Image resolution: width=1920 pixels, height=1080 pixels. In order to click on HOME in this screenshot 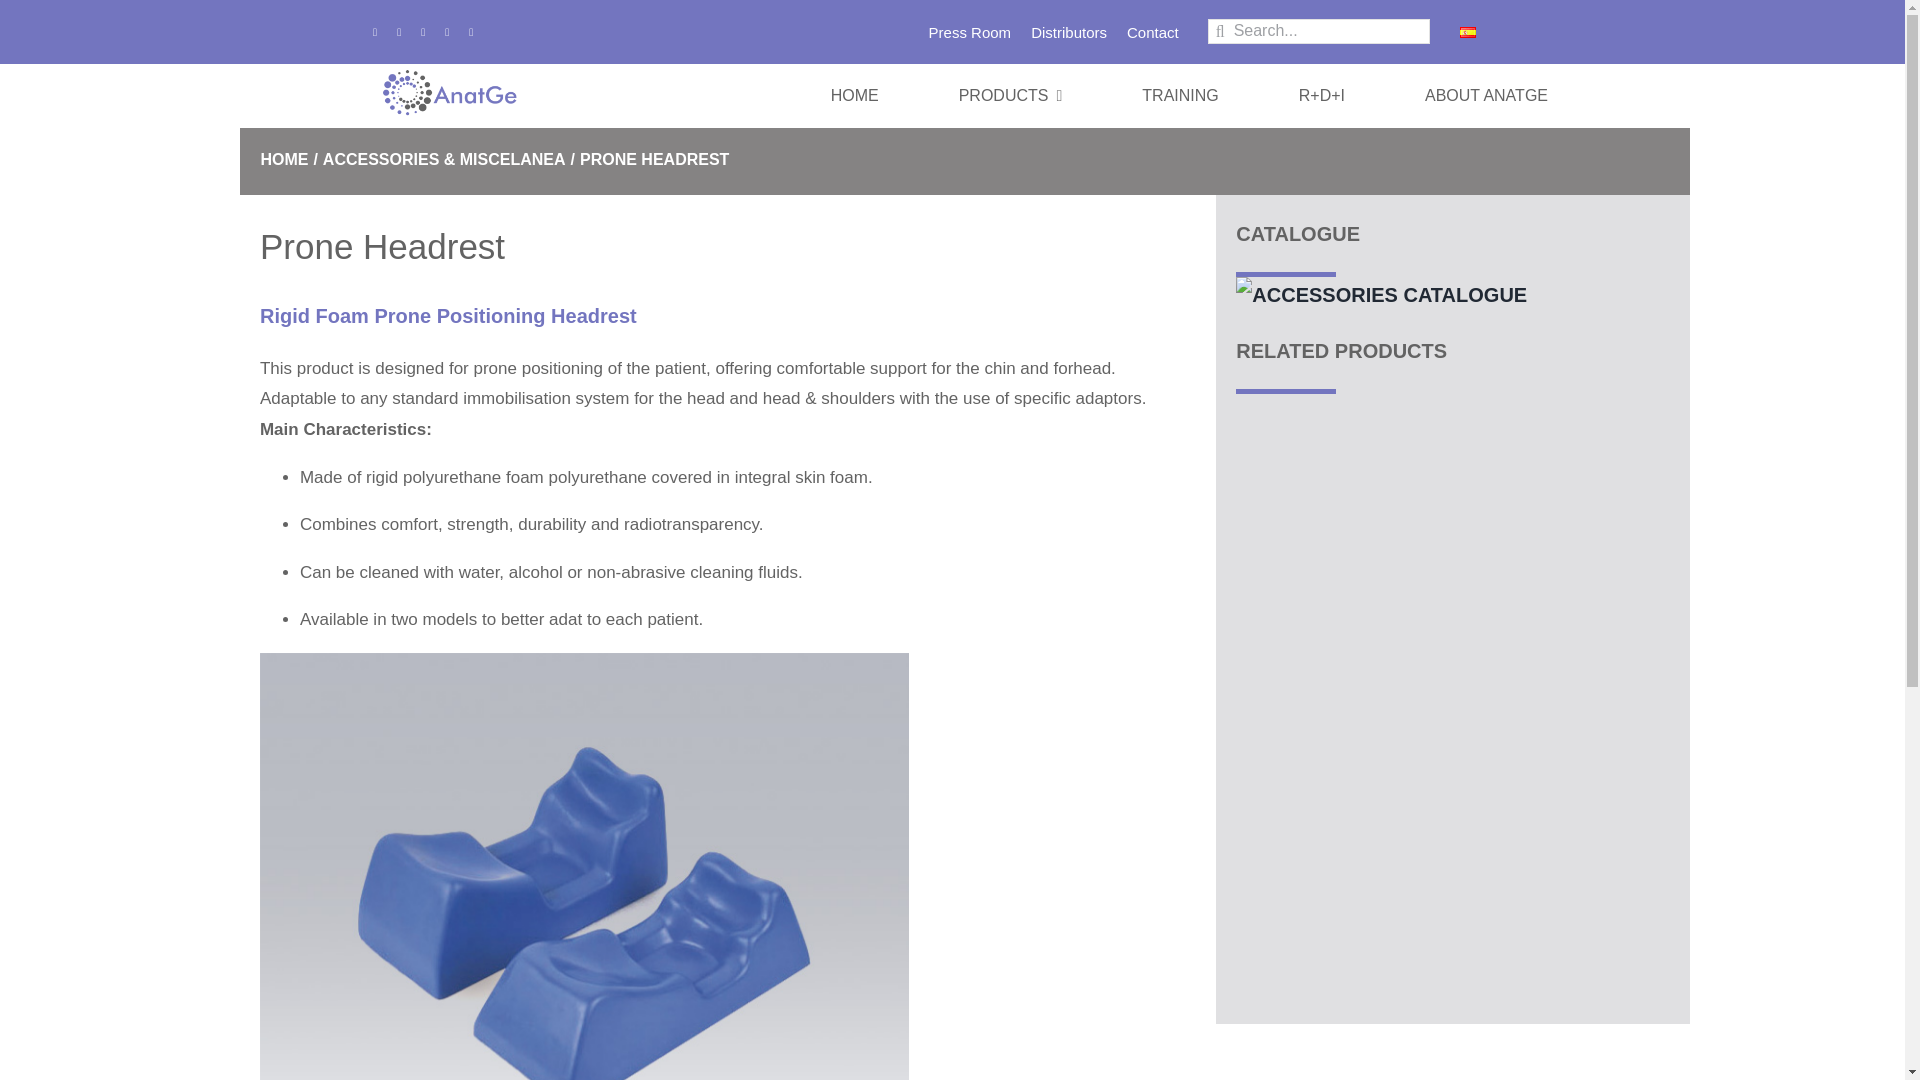, I will do `click(855, 96)`.